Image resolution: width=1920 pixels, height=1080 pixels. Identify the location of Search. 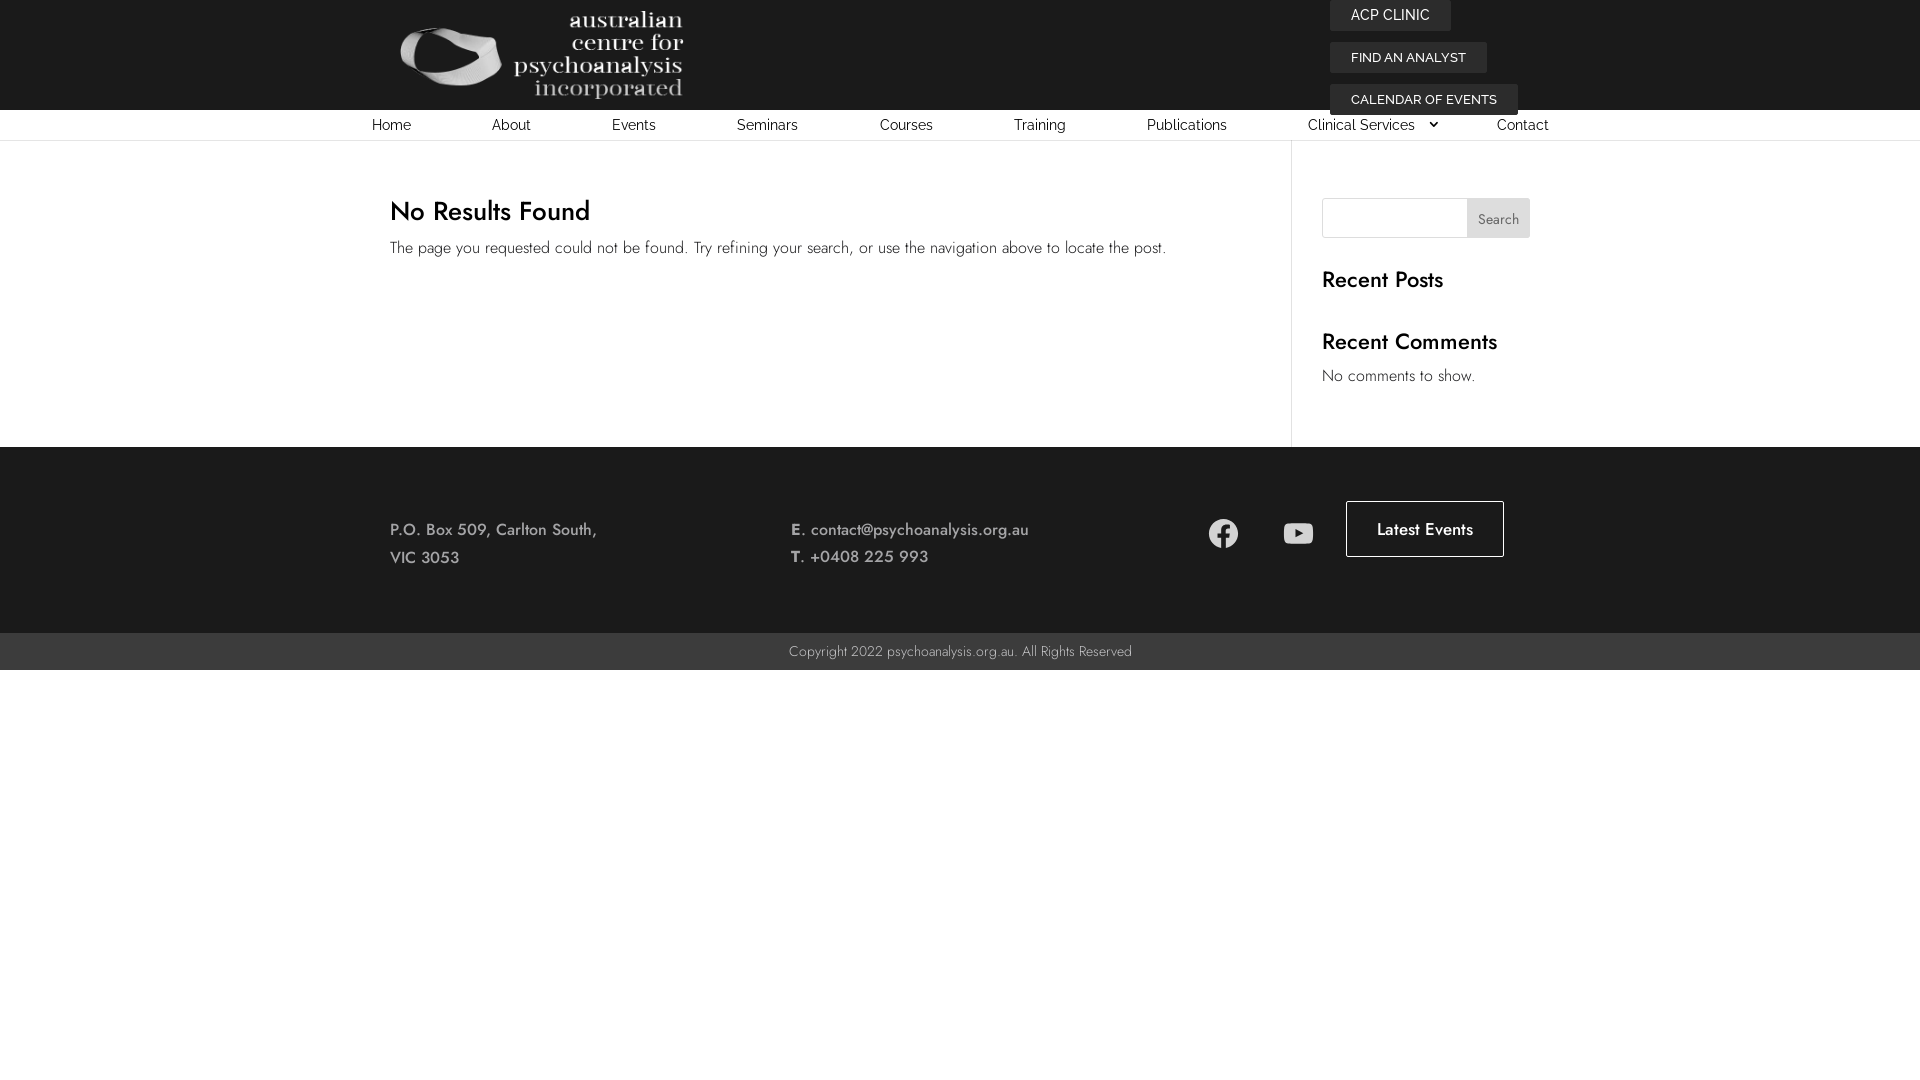
(1498, 218).